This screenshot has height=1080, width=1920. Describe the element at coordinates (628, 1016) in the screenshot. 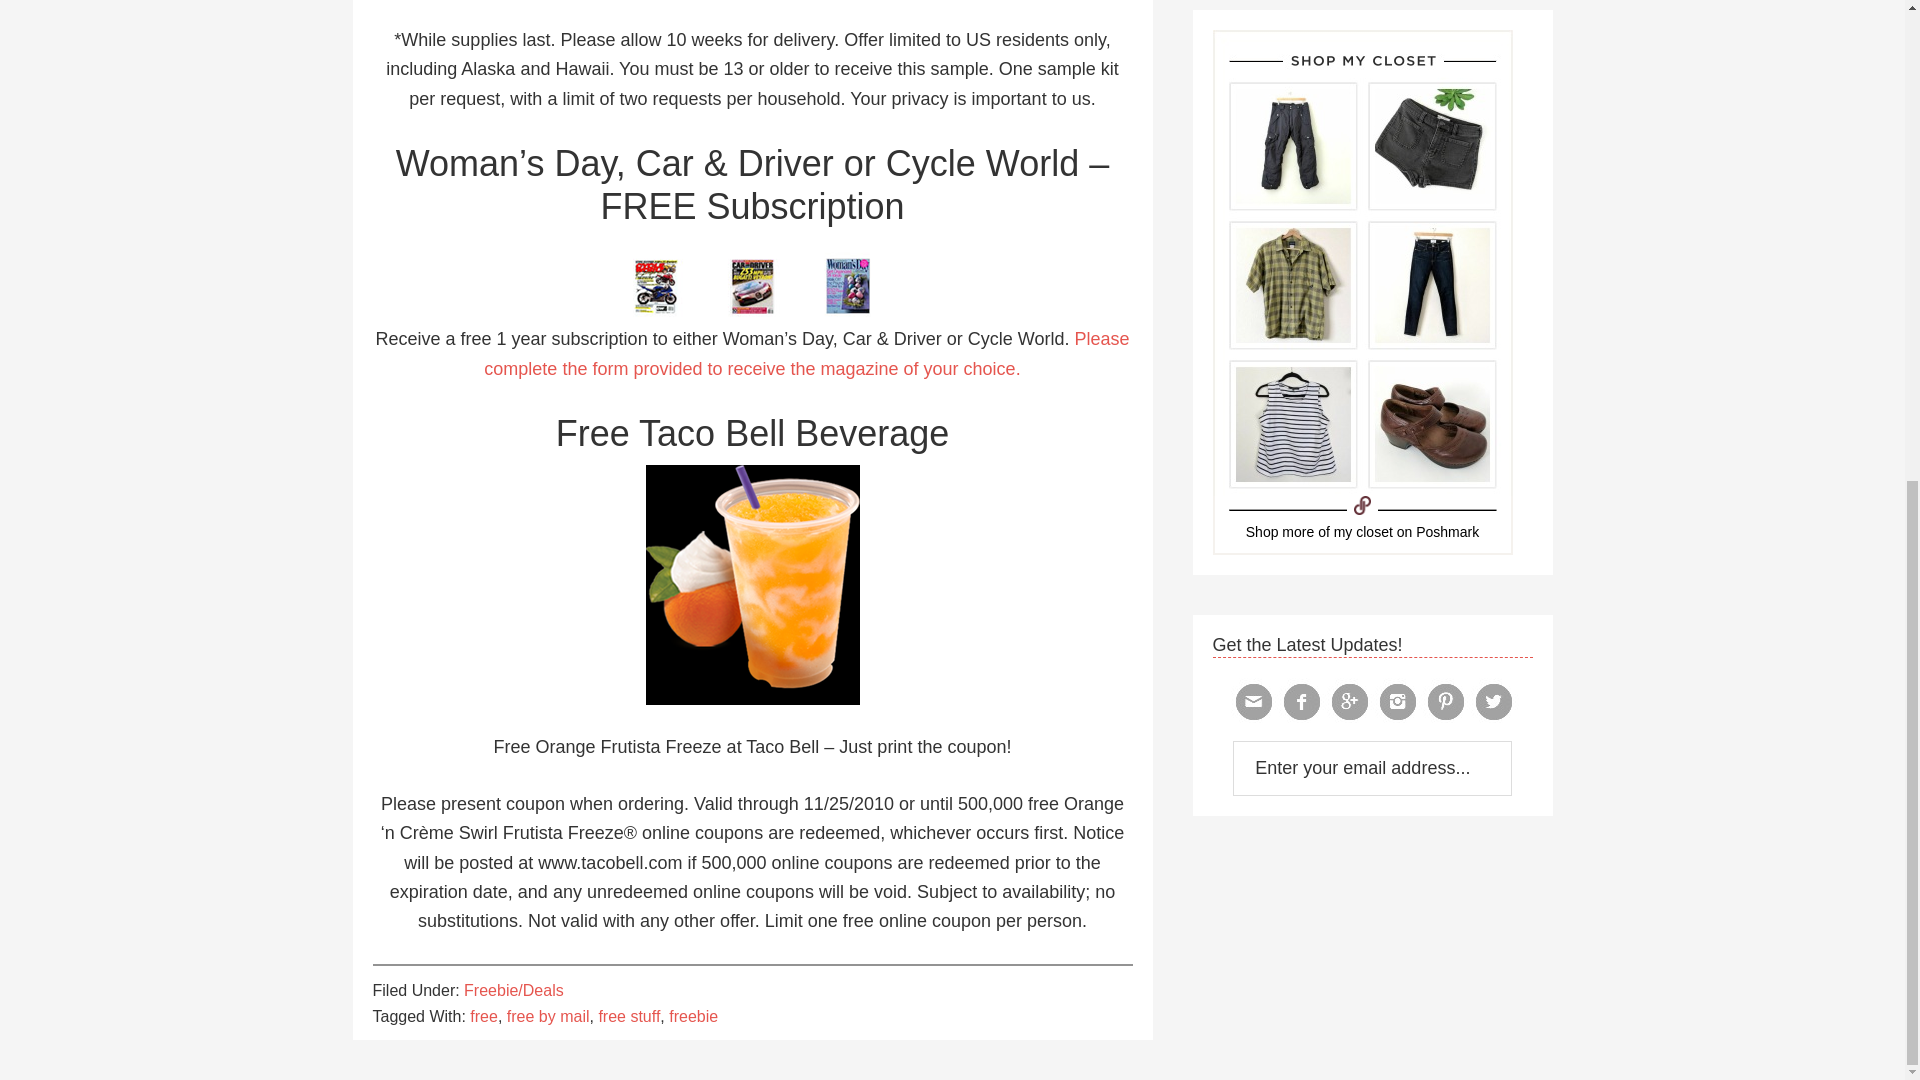

I see `free stuff` at that location.